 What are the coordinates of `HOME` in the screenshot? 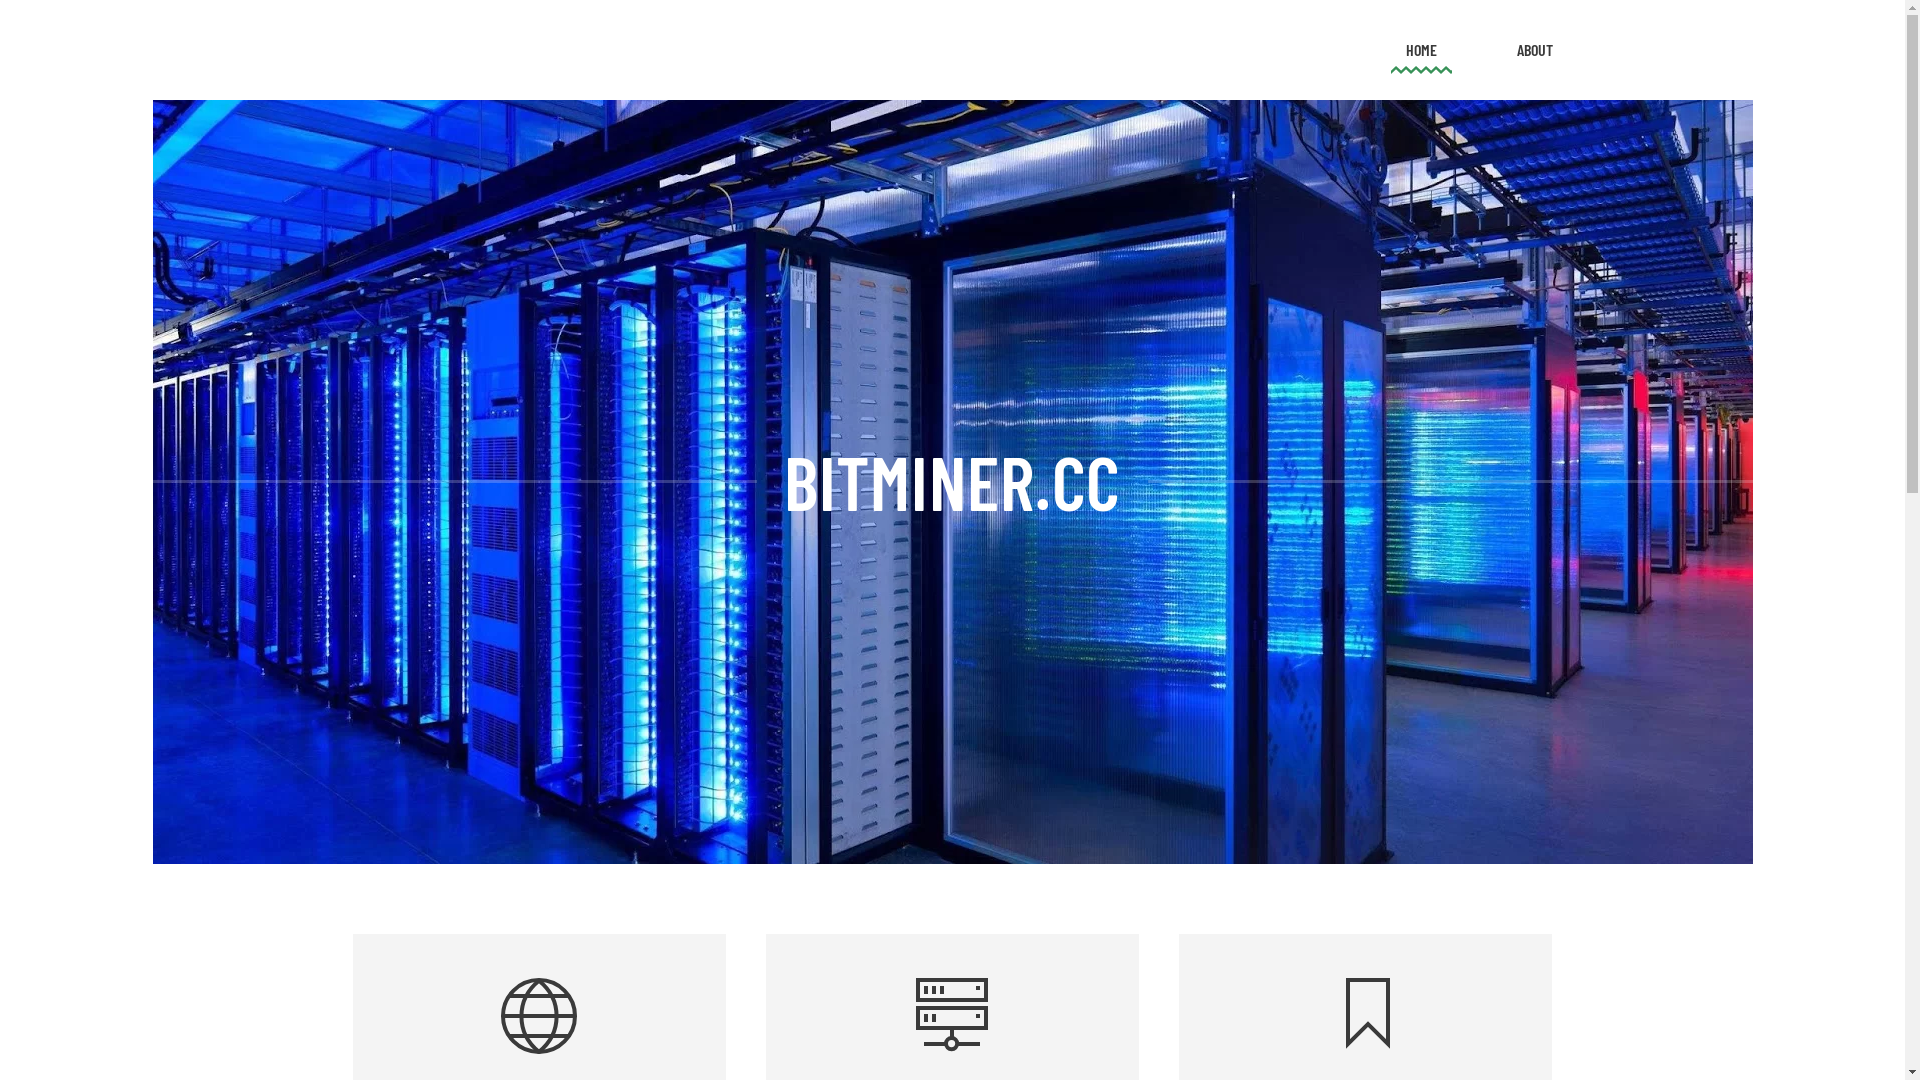 It's located at (1422, 50).